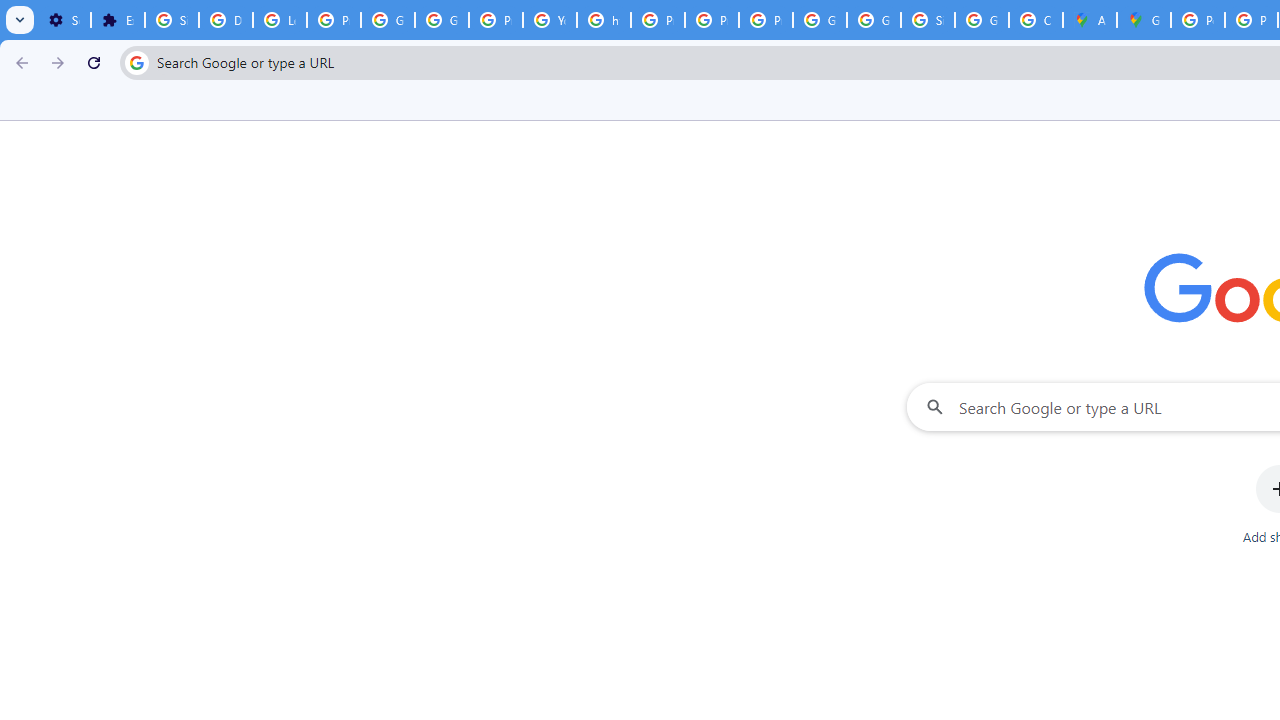 This screenshot has width=1280, height=720. Describe the element at coordinates (441, 20) in the screenshot. I see `Google Account Help` at that location.